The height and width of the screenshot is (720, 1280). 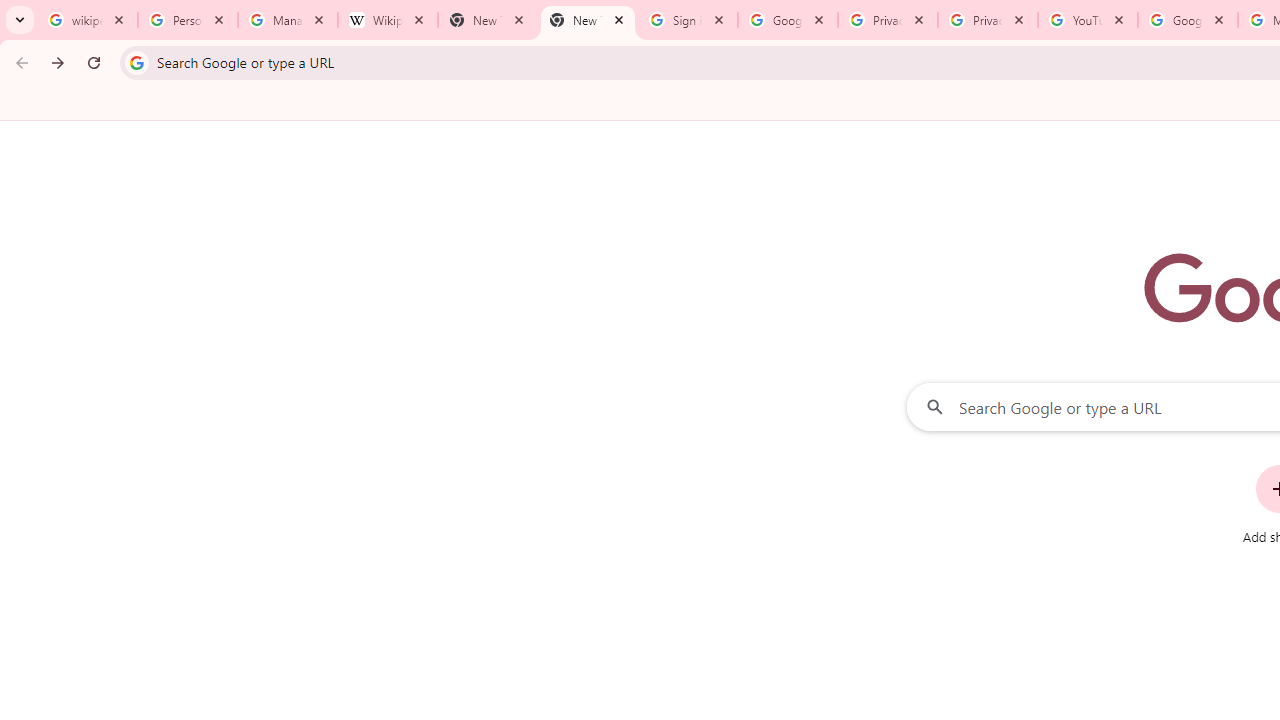 I want to click on Manage your Location History - Google Search Help, so click(x=288, y=20).